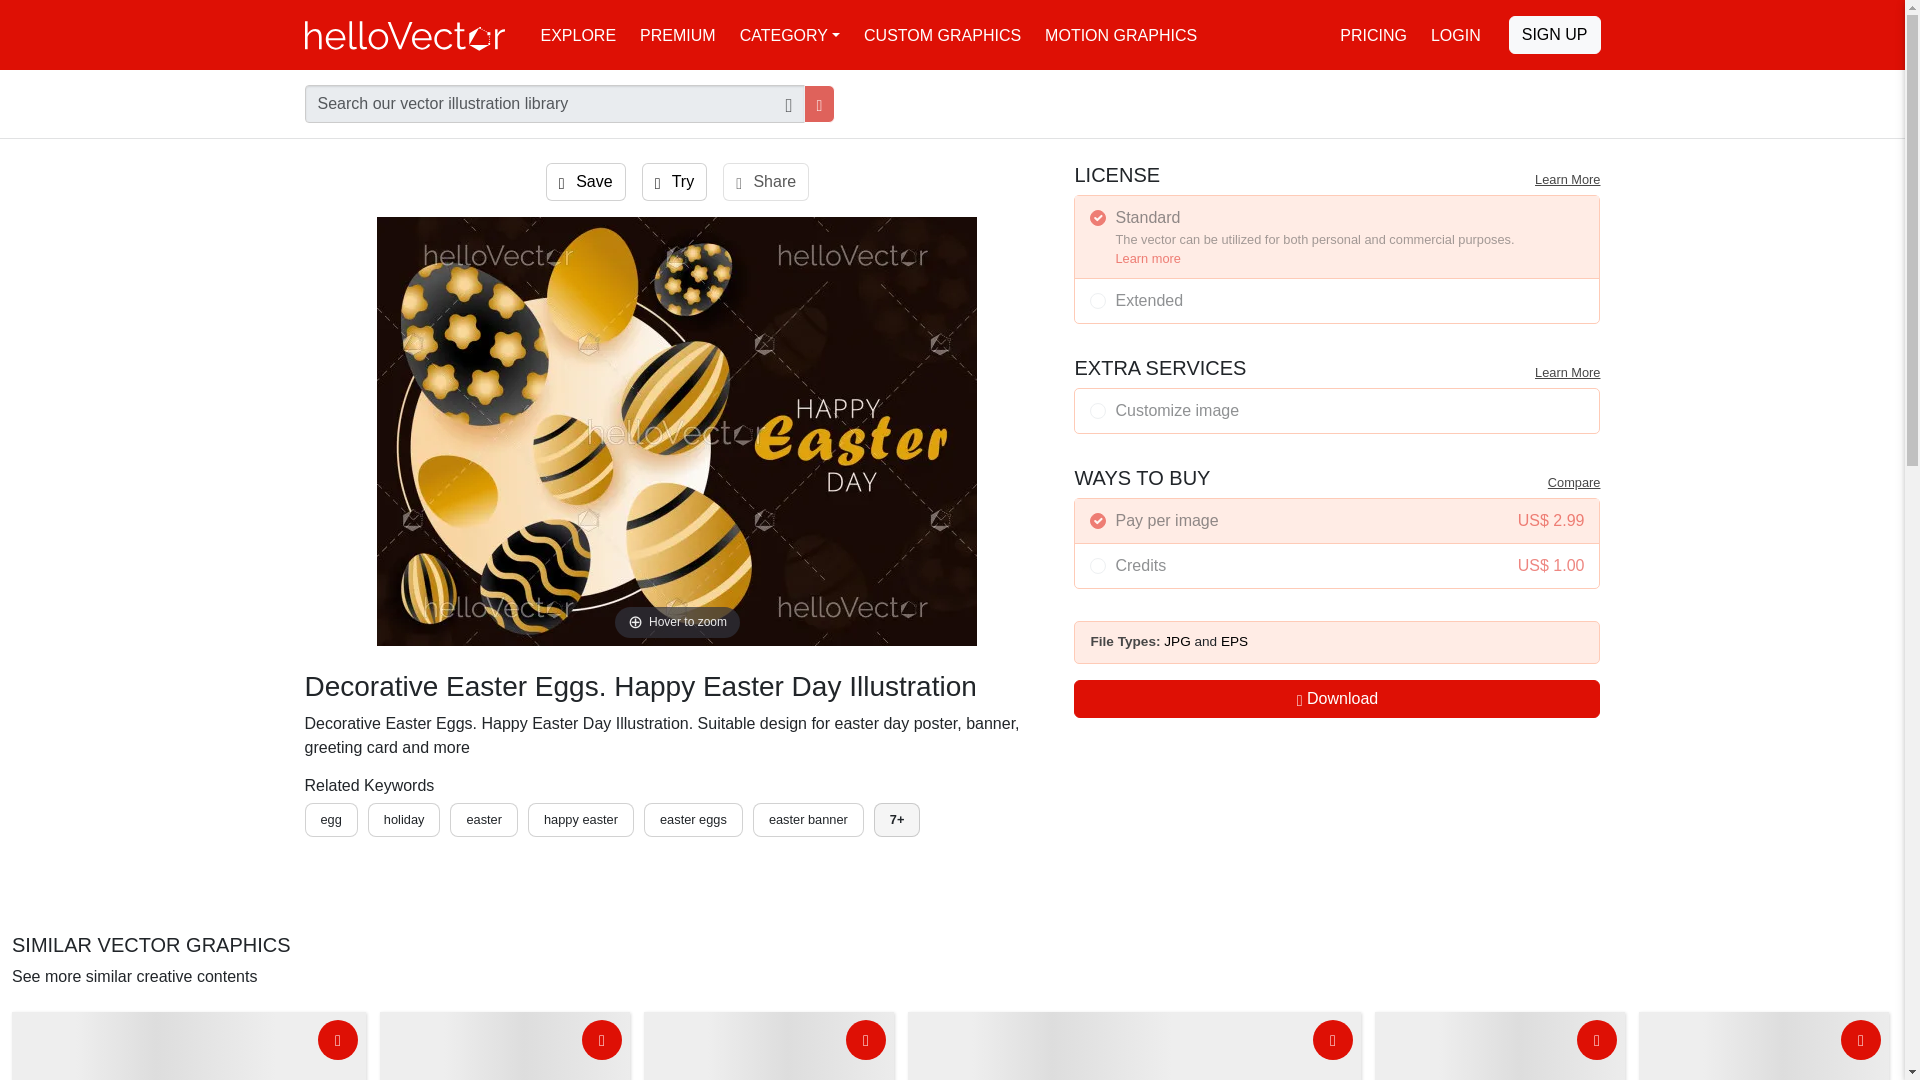 The width and height of the screenshot is (1920, 1080). What do you see at coordinates (1456, 34) in the screenshot?
I see `LOGIN` at bounding box center [1456, 34].